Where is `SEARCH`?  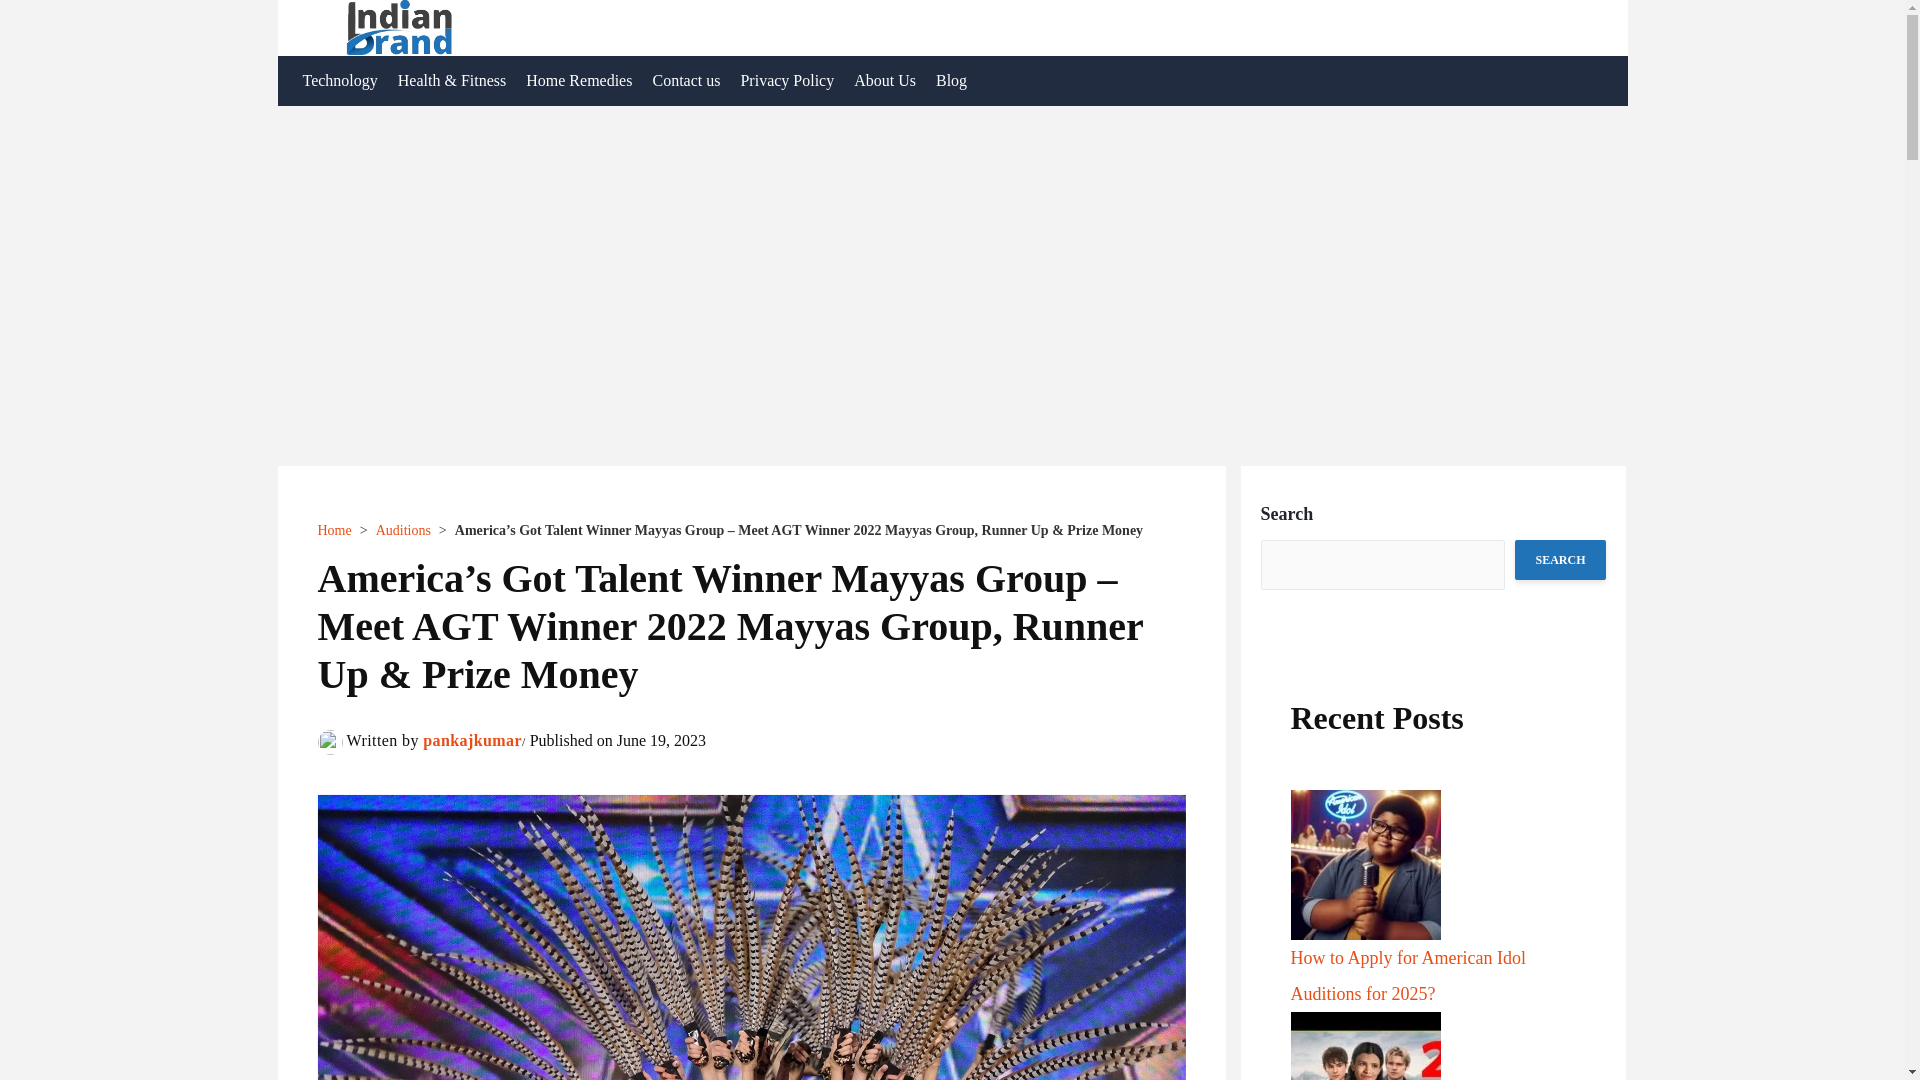
SEARCH is located at coordinates (1560, 560).